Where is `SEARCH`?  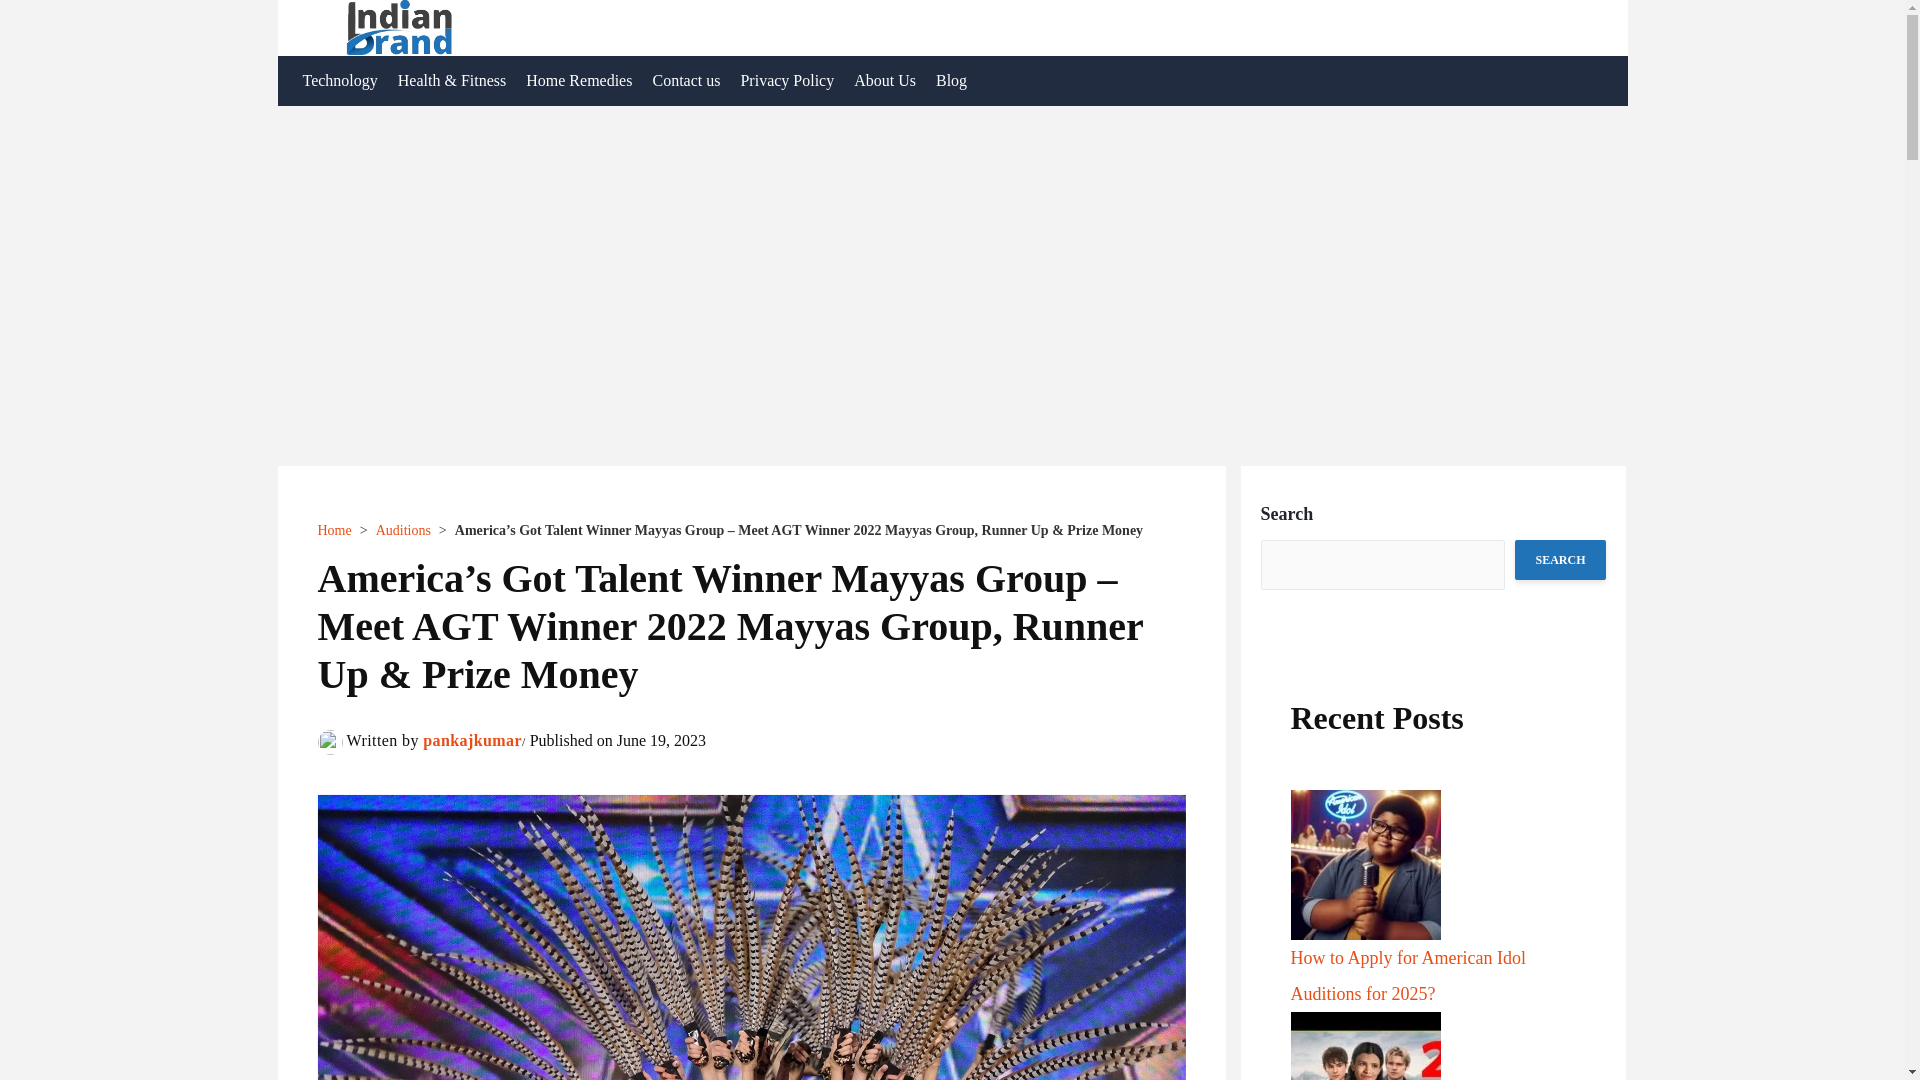
SEARCH is located at coordinates (1560, 560).